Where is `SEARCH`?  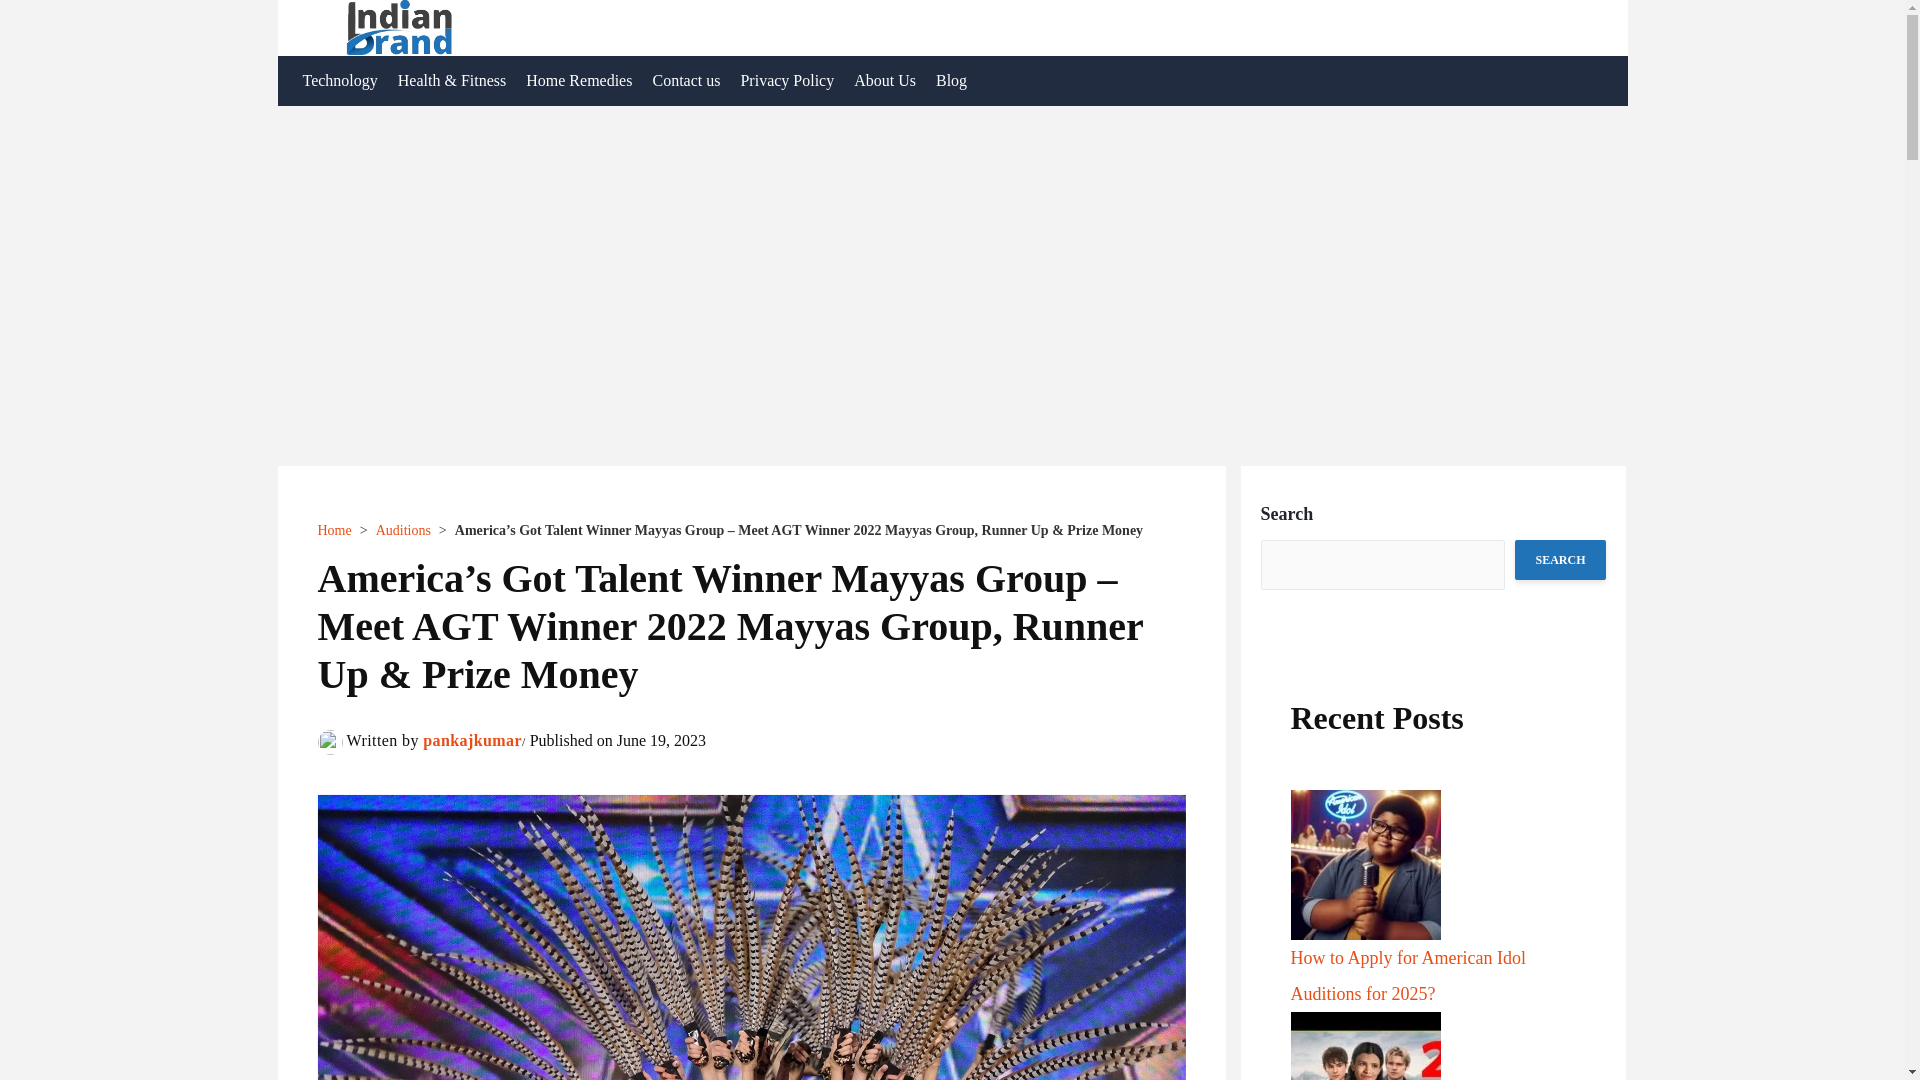
SEARCH is located at coordinates (1560, 560).